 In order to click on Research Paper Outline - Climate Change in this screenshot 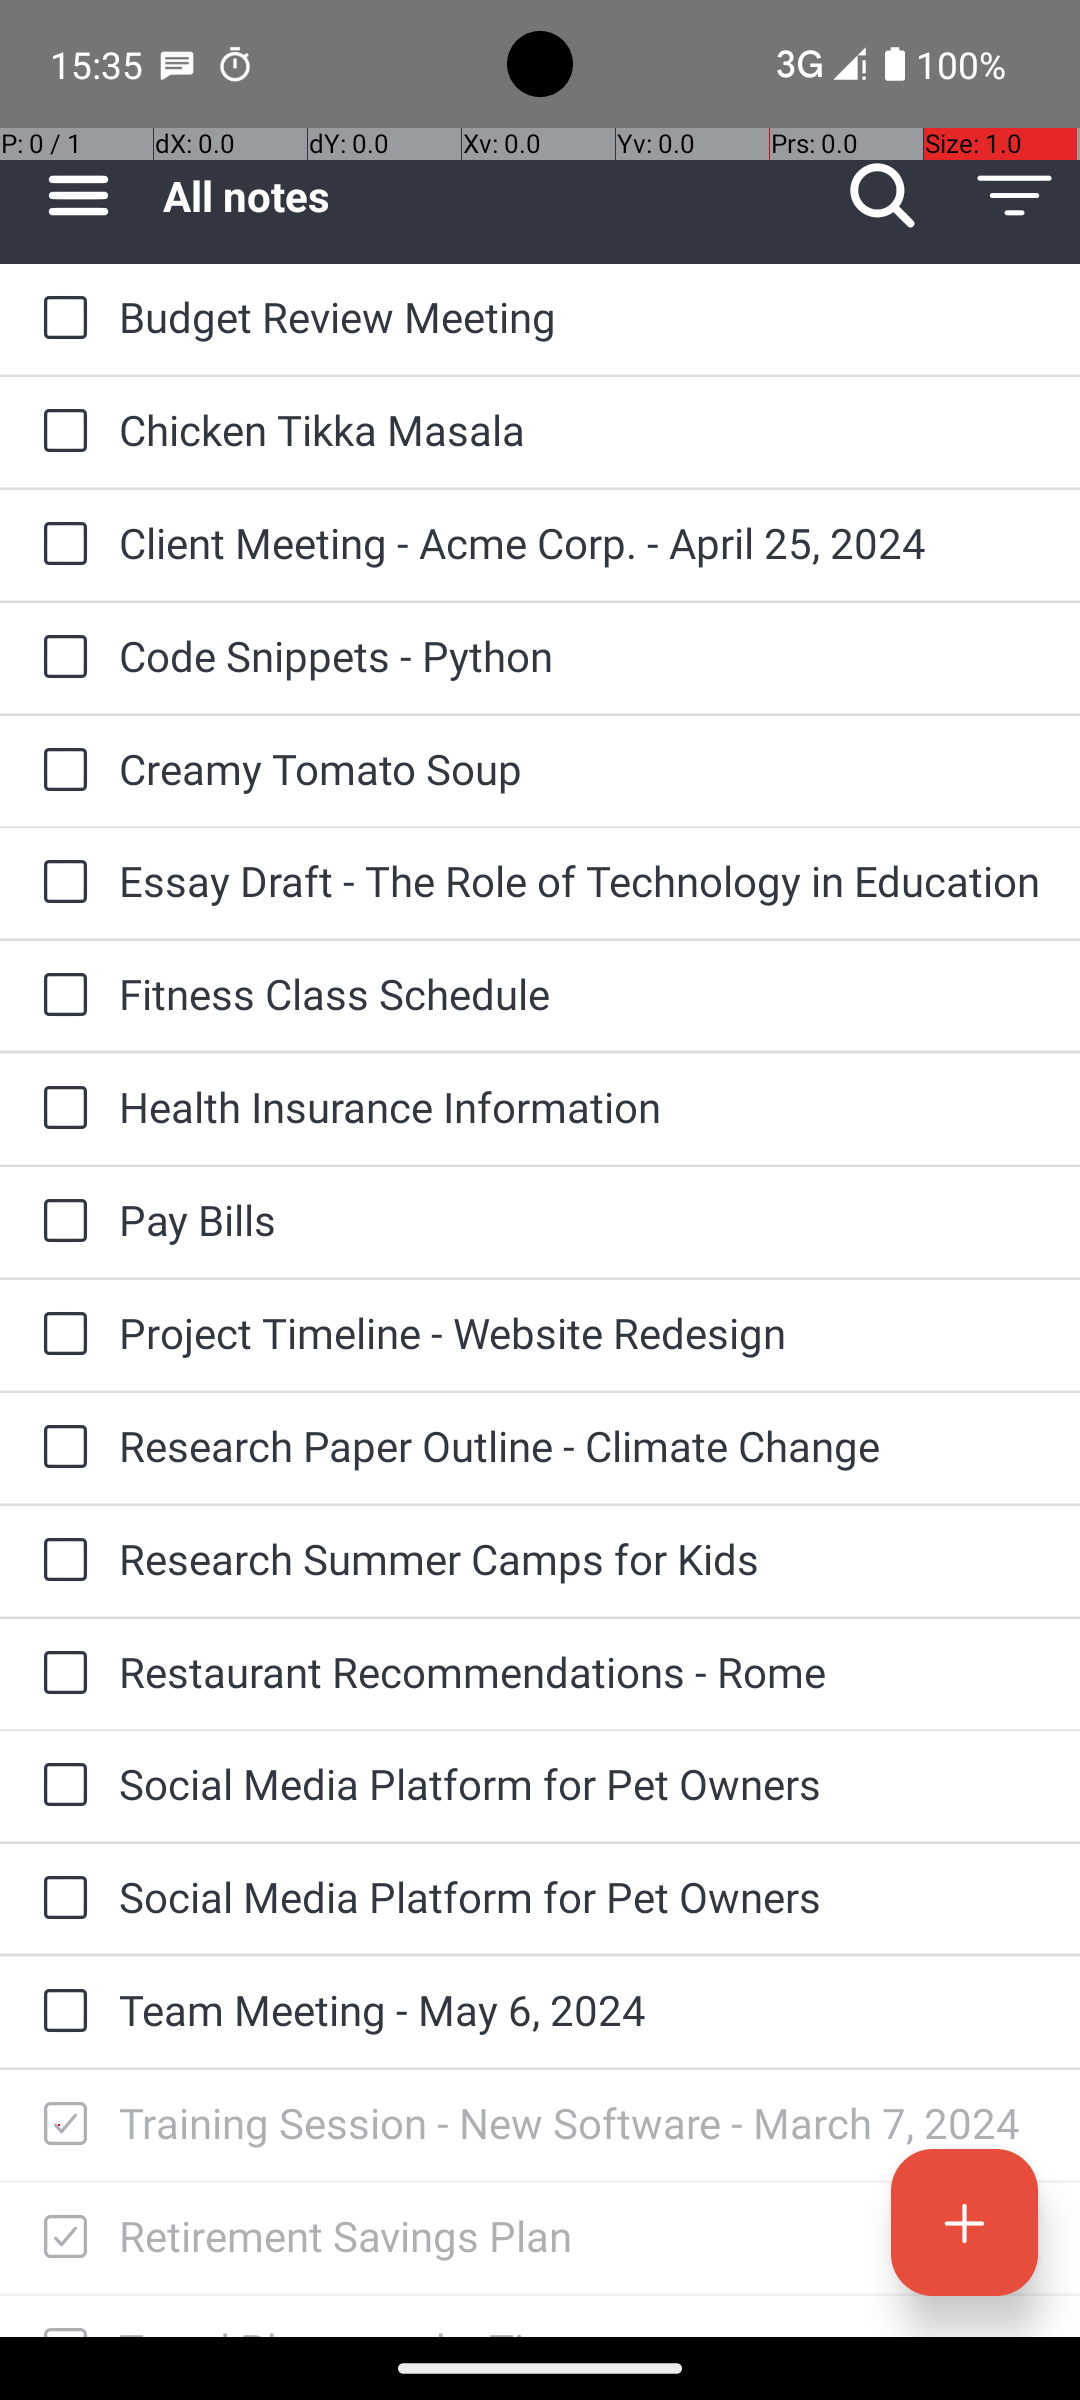, I will do `click(580, 1446)`.